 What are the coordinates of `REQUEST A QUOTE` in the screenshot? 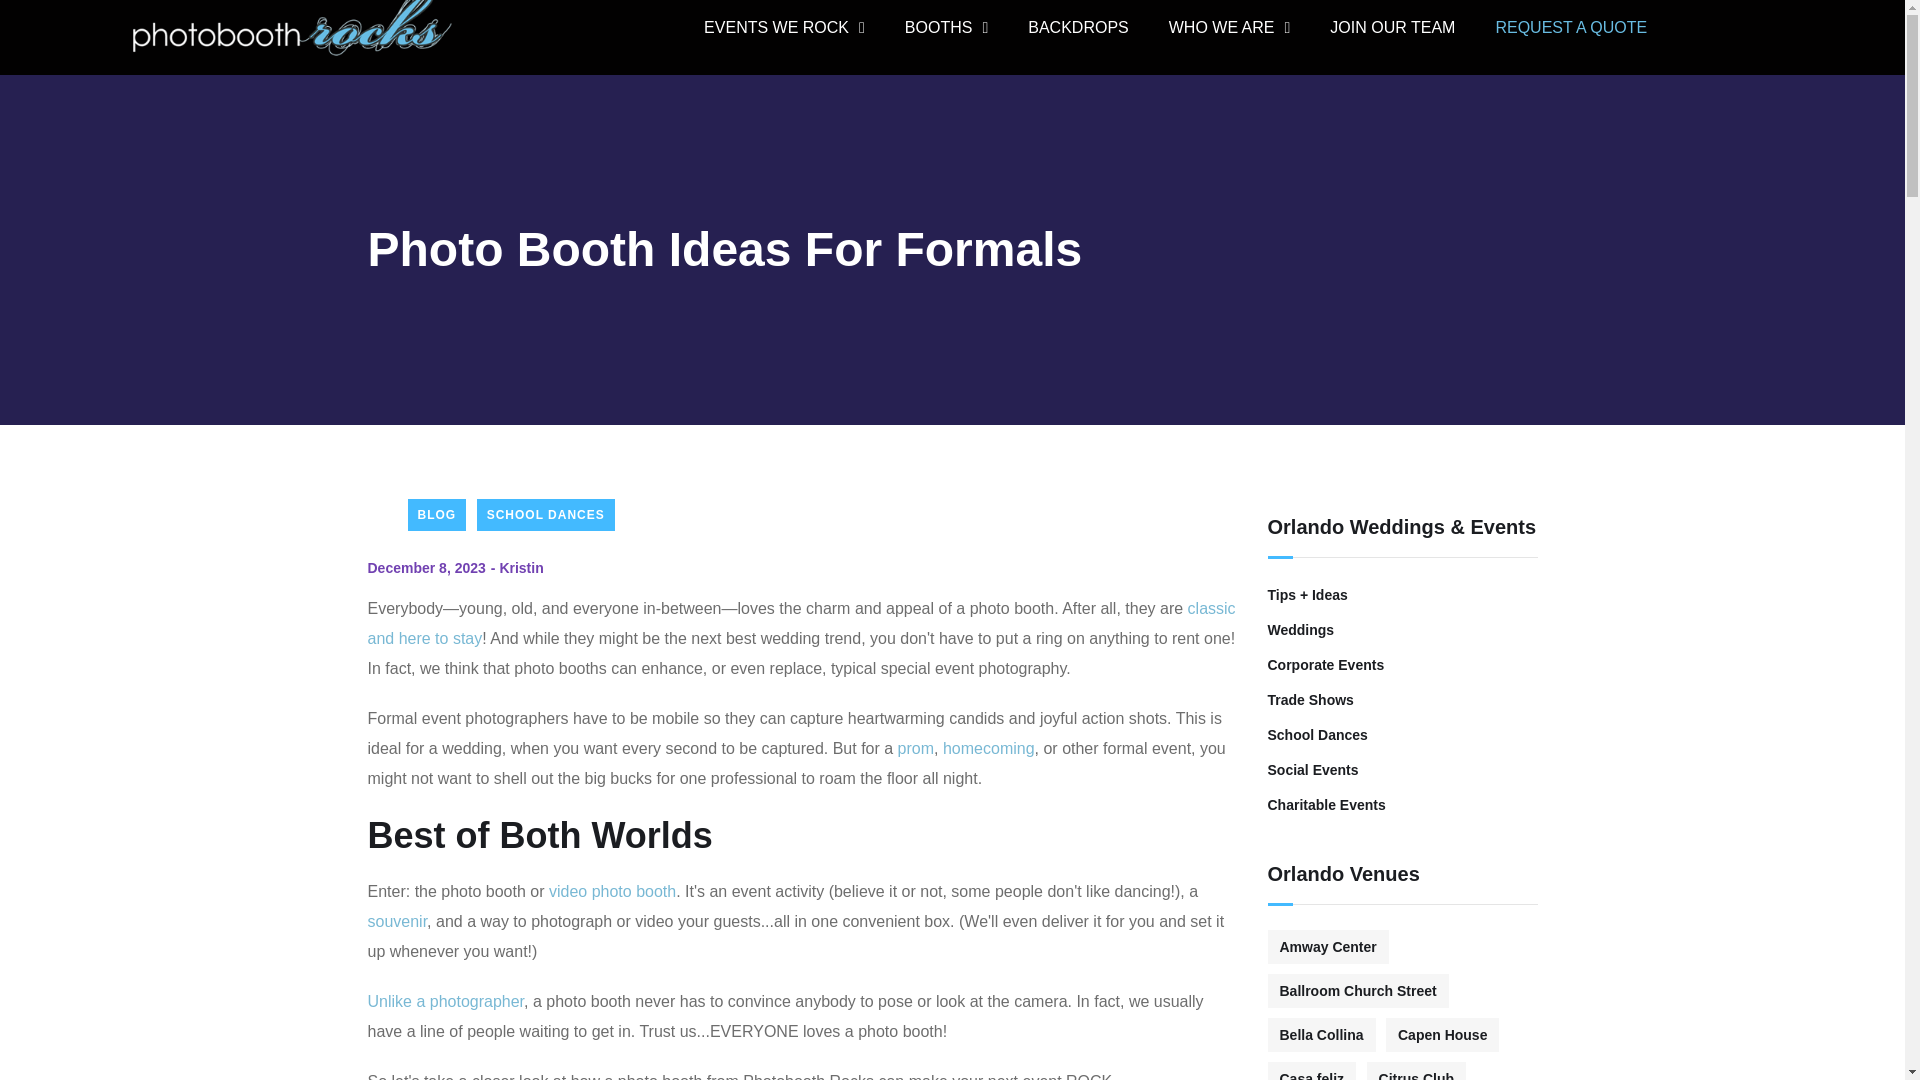 It's located at (1570, 28).